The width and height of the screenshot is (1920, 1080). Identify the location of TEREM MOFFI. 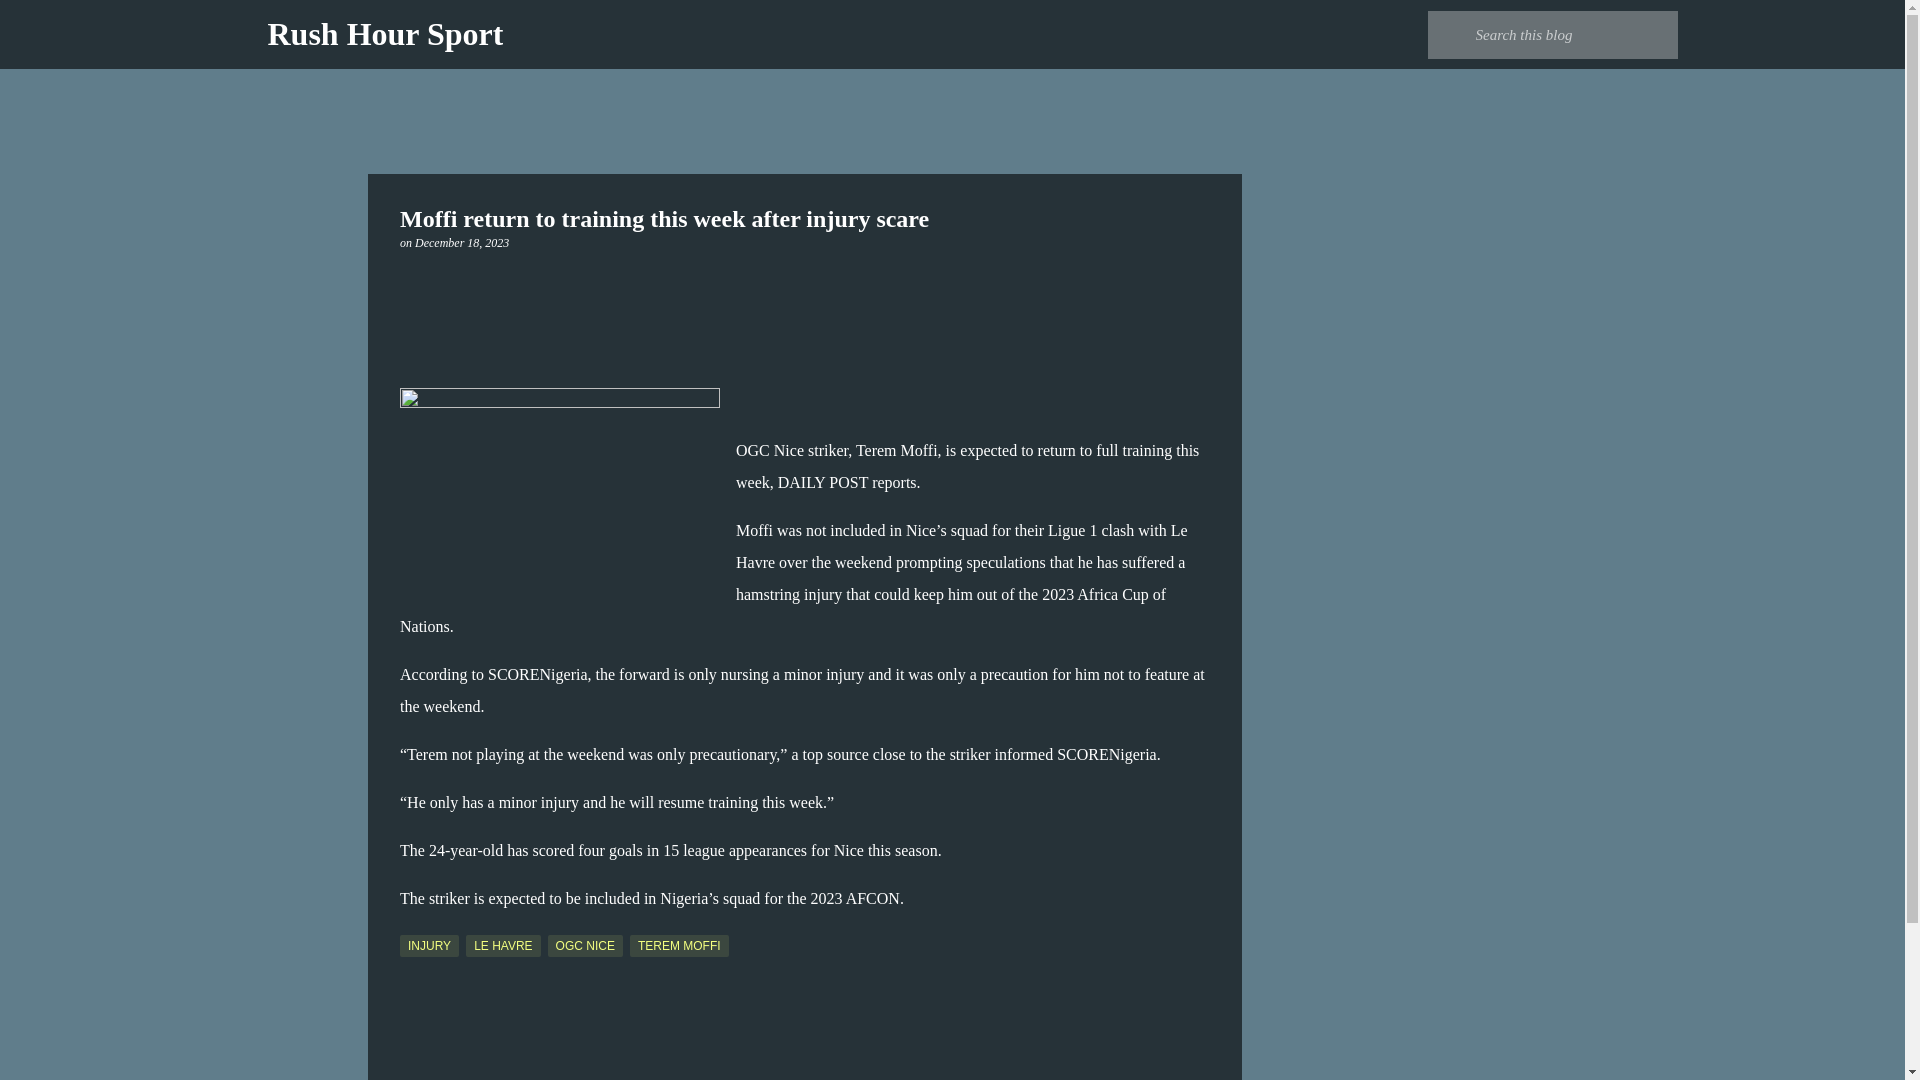
(679, 946).